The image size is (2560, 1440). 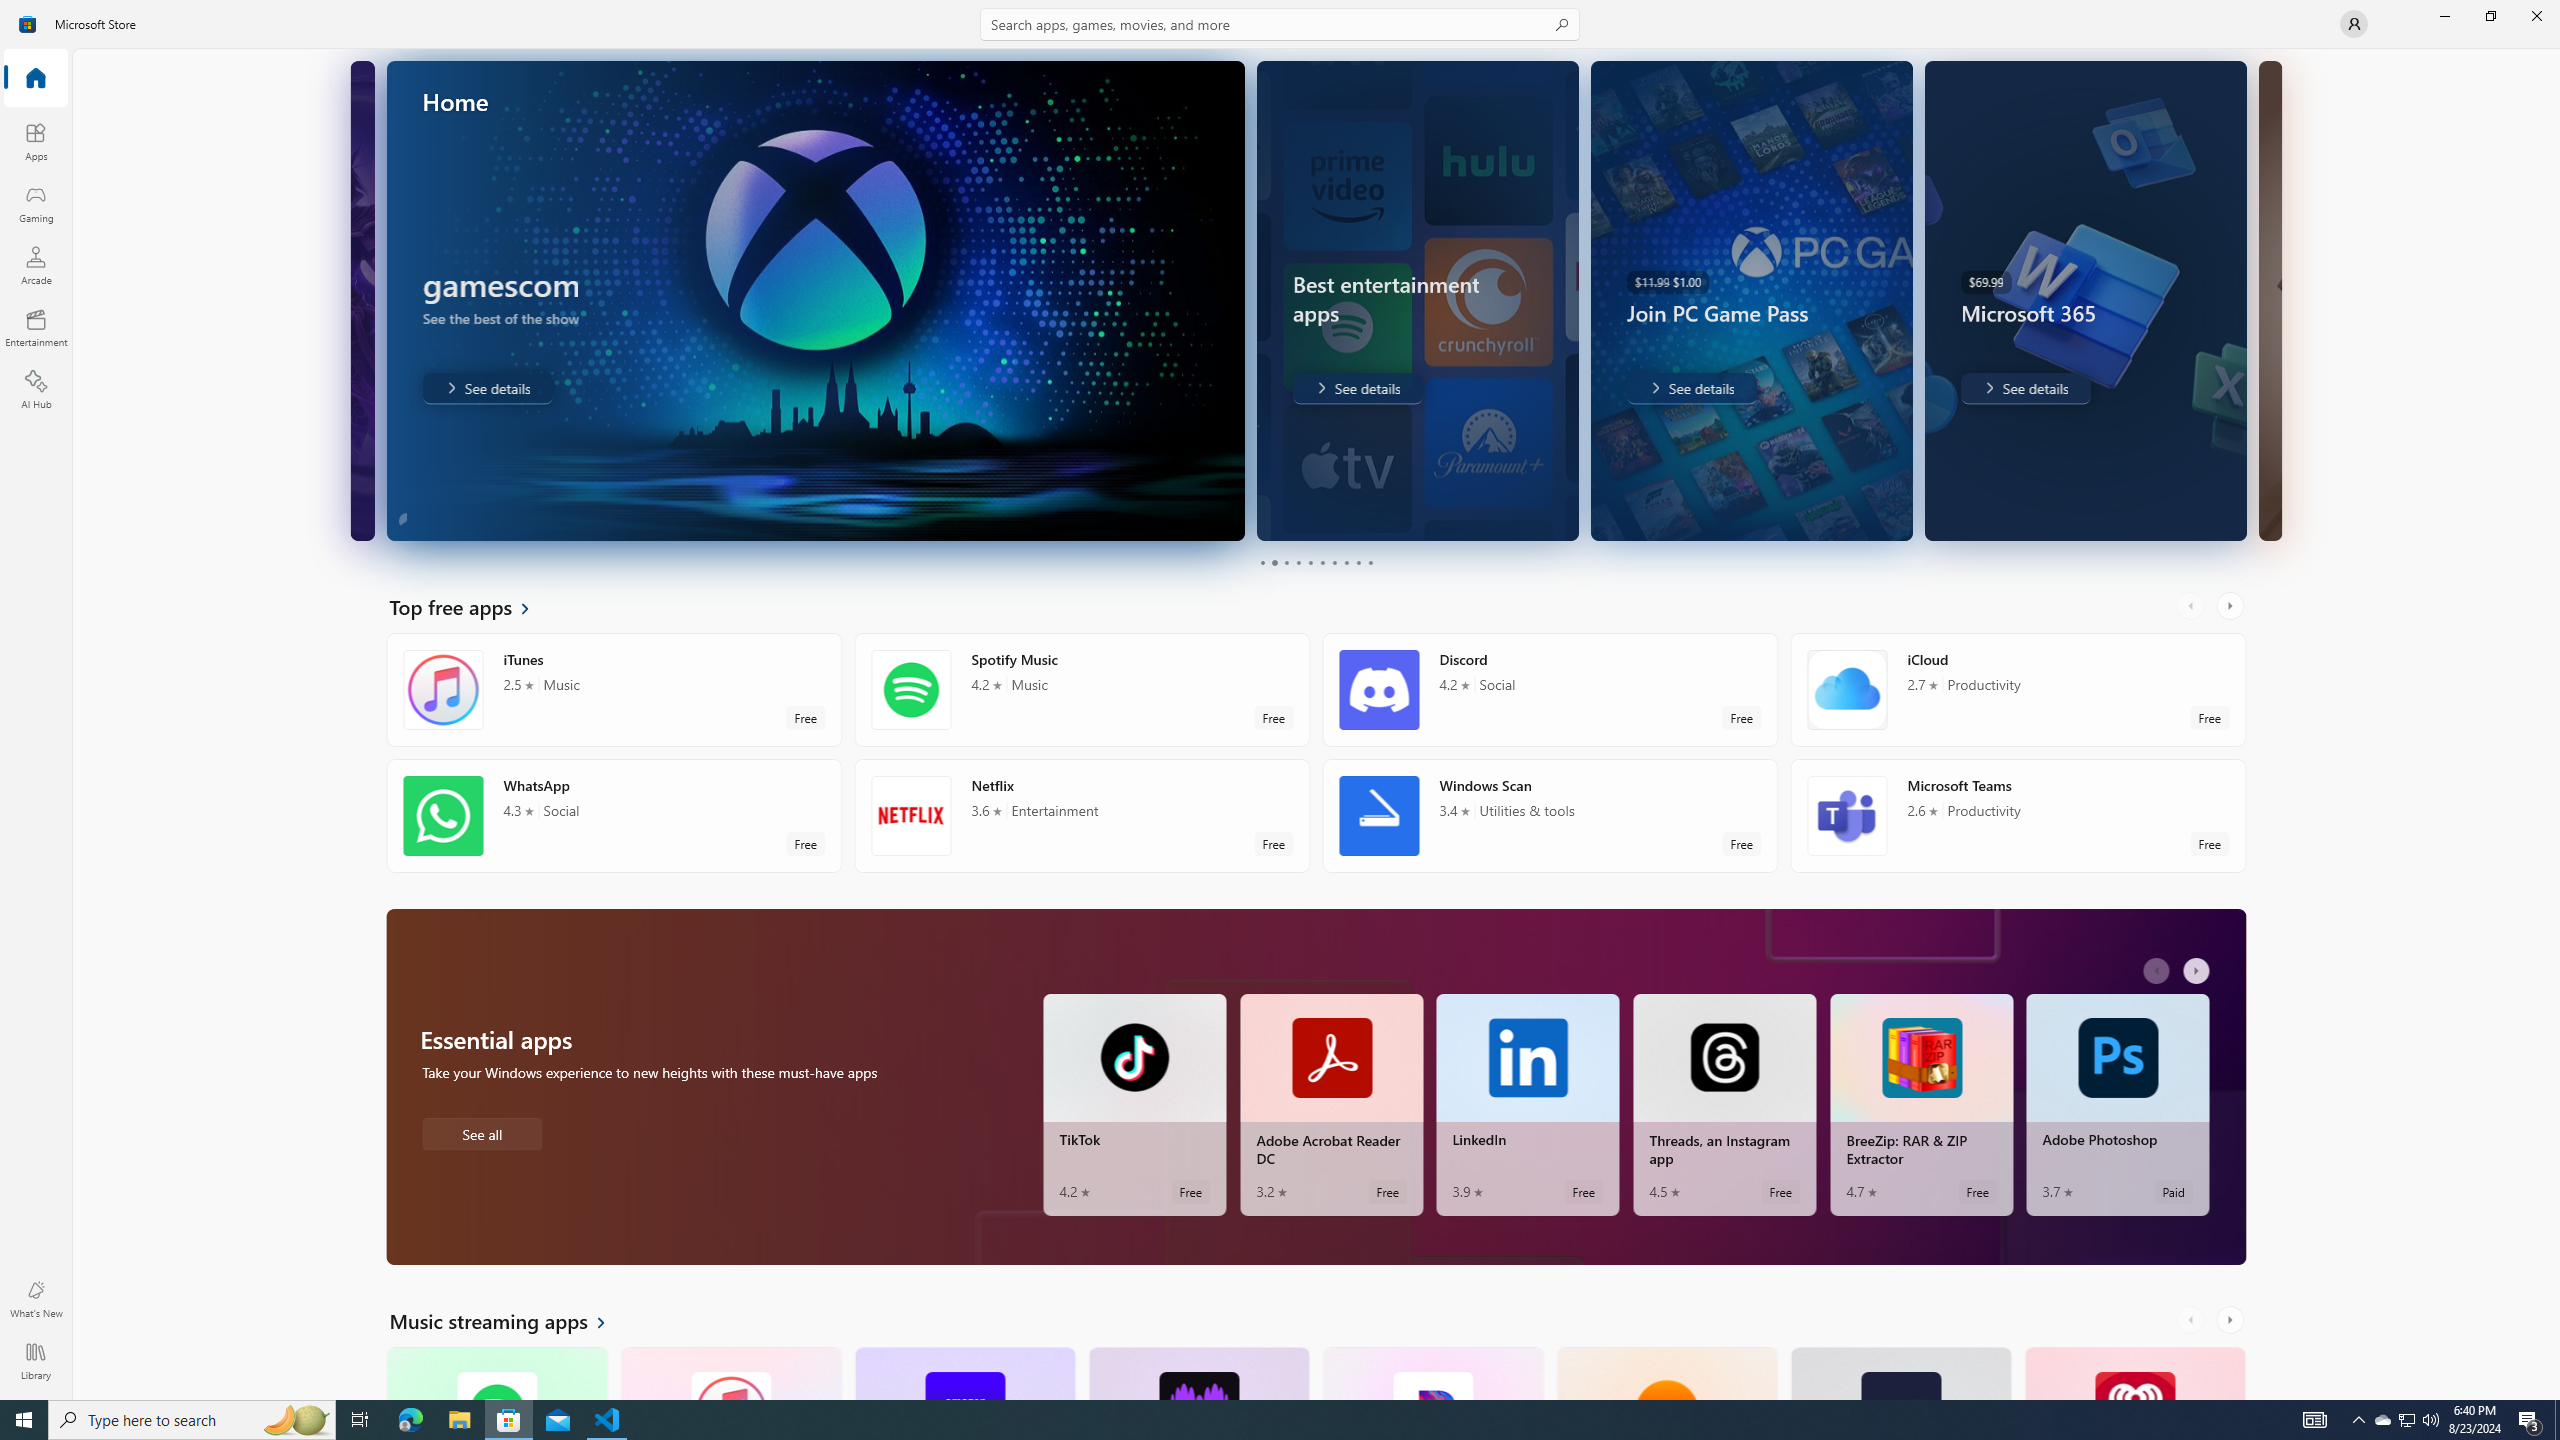 What do you see at coordinates (2232, 1320) in the screenshot?
I see `AutomationID: RightScrollButton` at bounding box center [2232, 1320].